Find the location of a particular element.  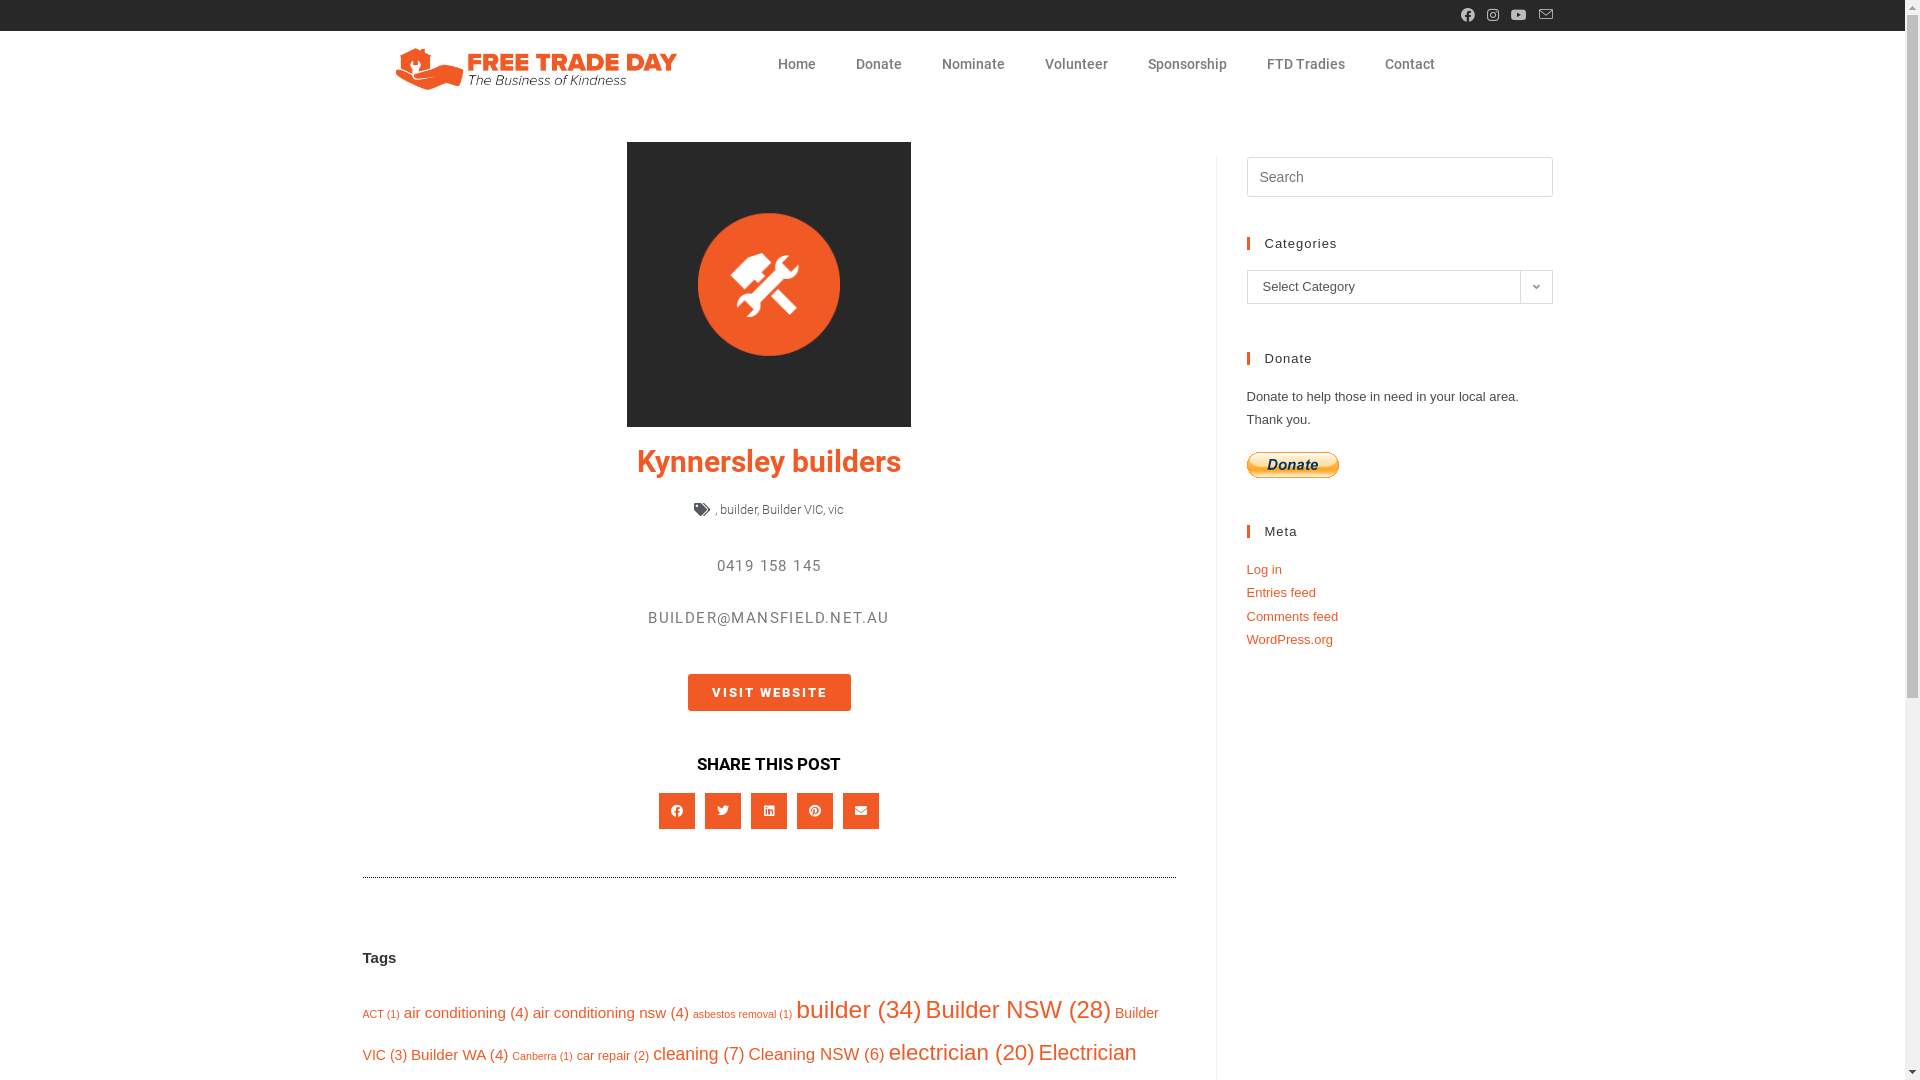

car repair (2) is located at coordinates (614, 1056).